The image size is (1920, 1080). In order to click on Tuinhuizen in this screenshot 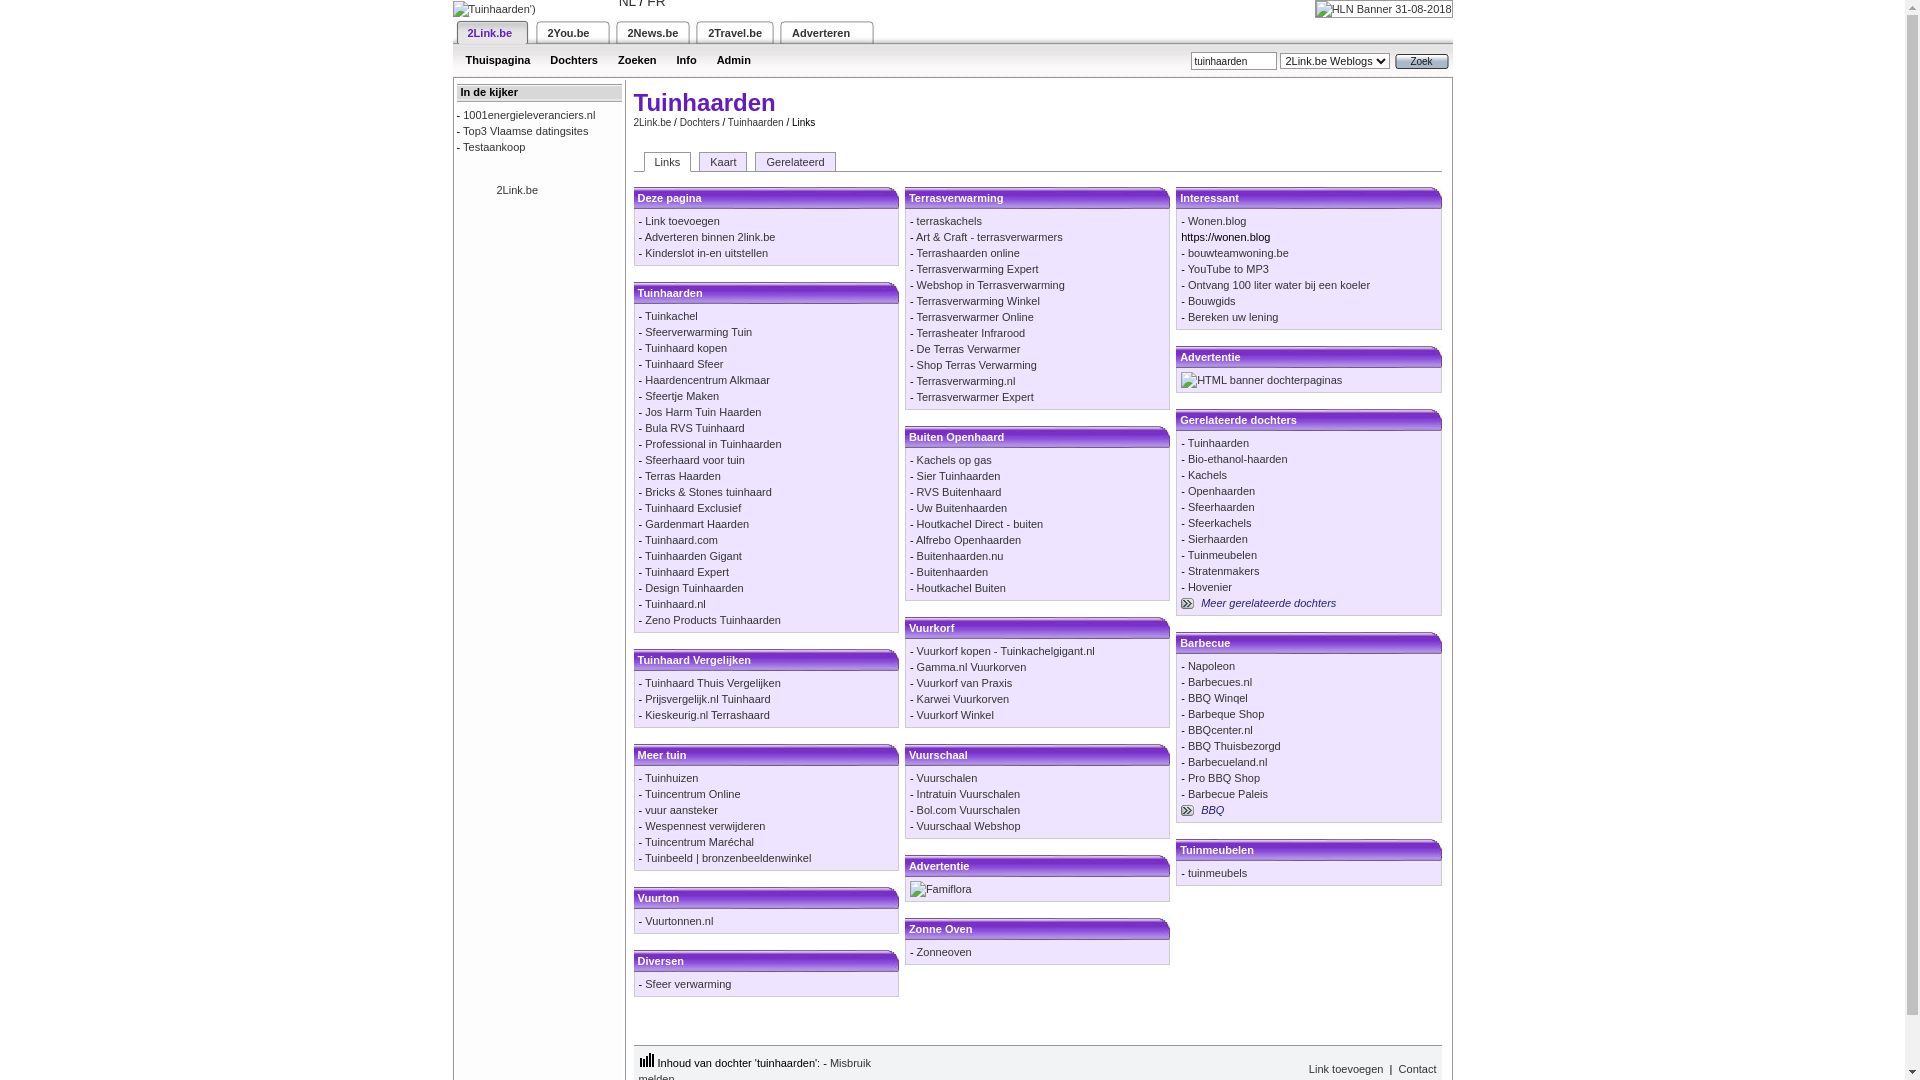, I will do `click(672, 778)`.